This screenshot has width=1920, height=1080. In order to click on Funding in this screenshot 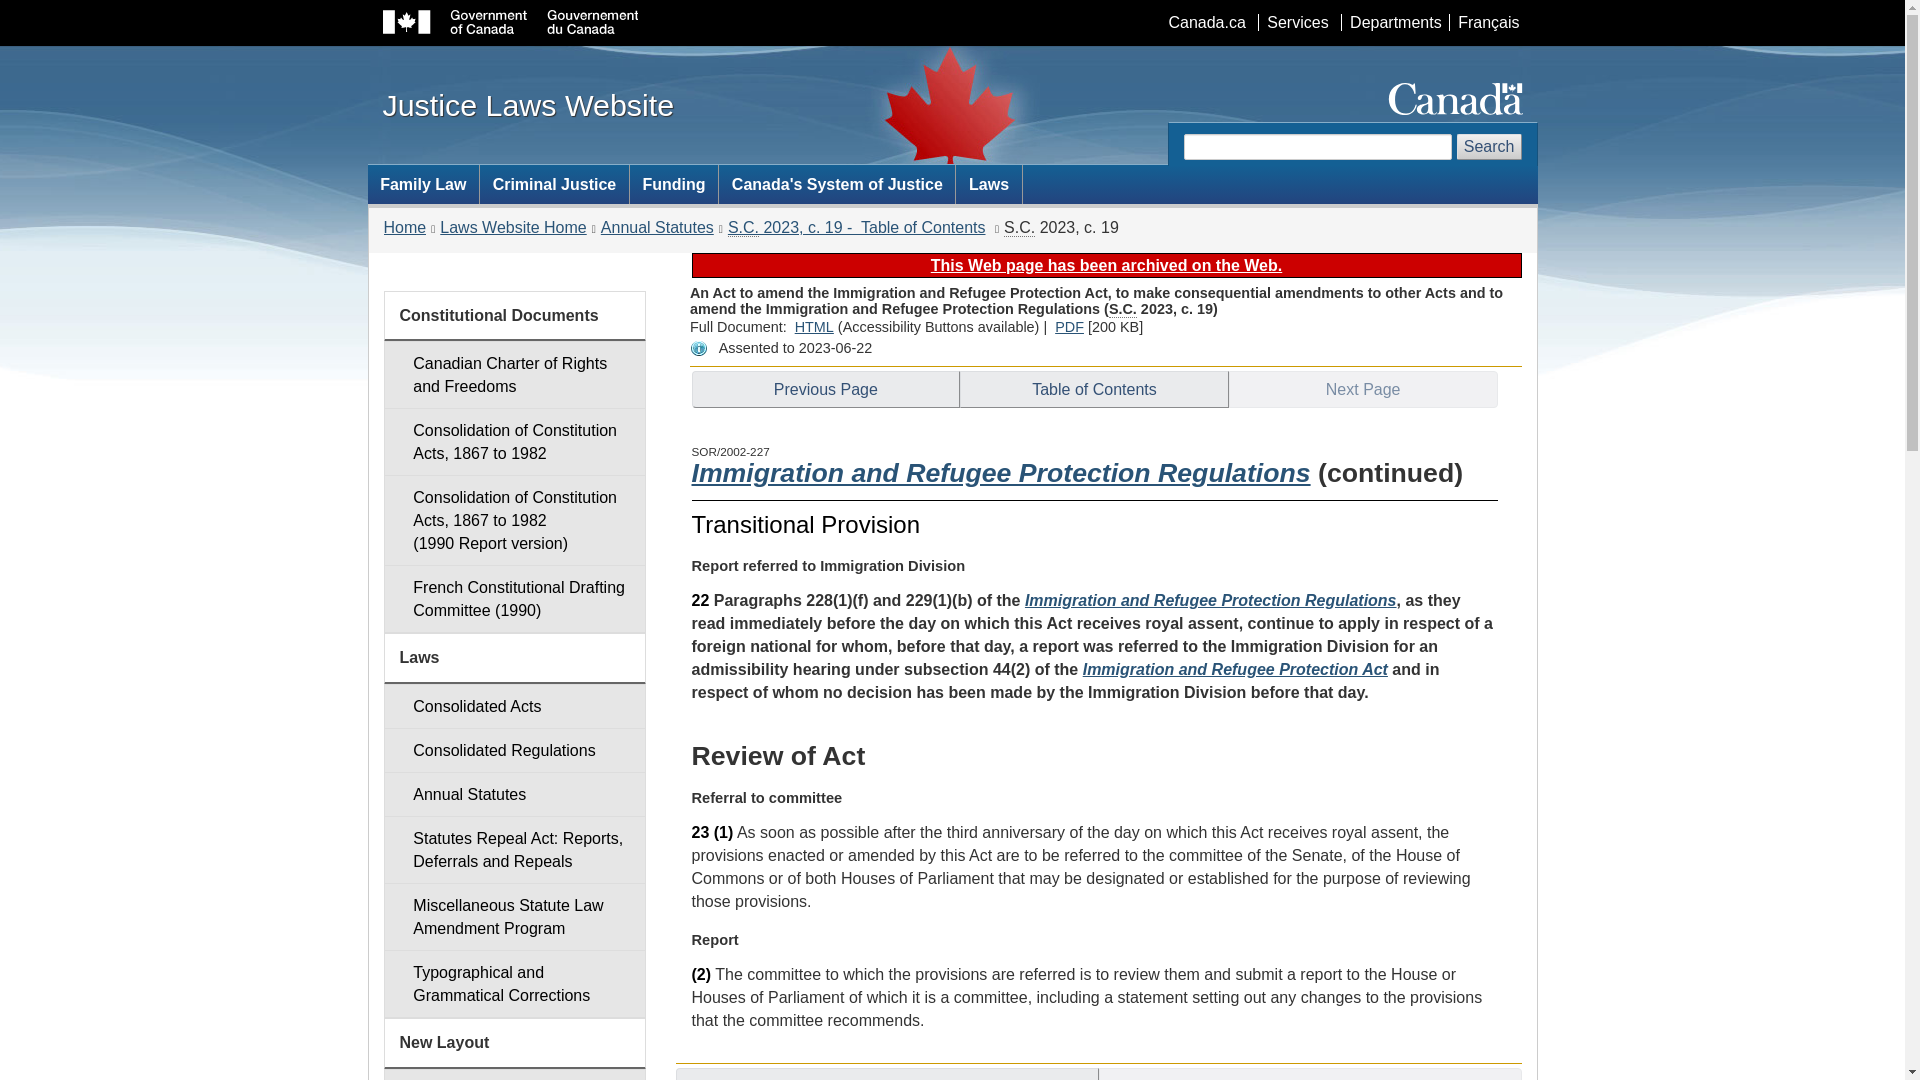, I will do `click(674, 184)`.